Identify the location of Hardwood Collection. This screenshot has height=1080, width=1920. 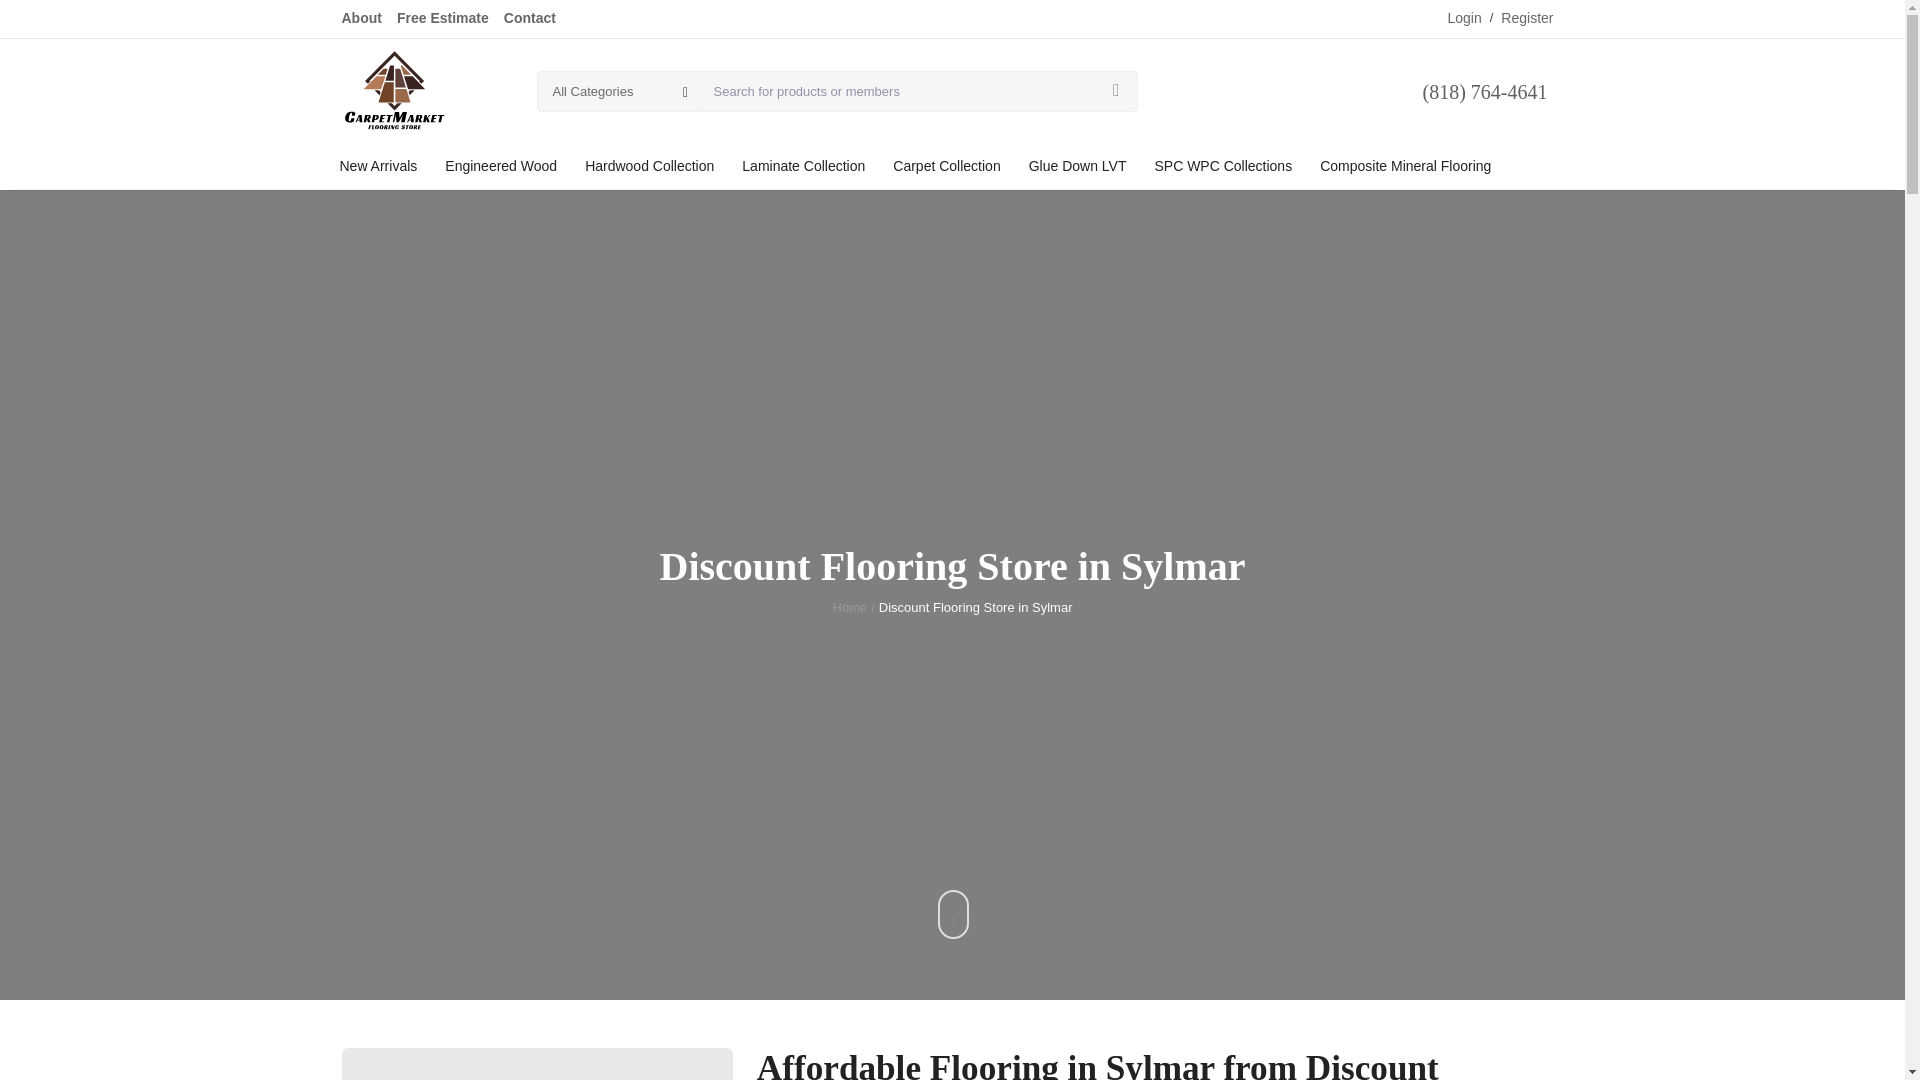
(648, 166).